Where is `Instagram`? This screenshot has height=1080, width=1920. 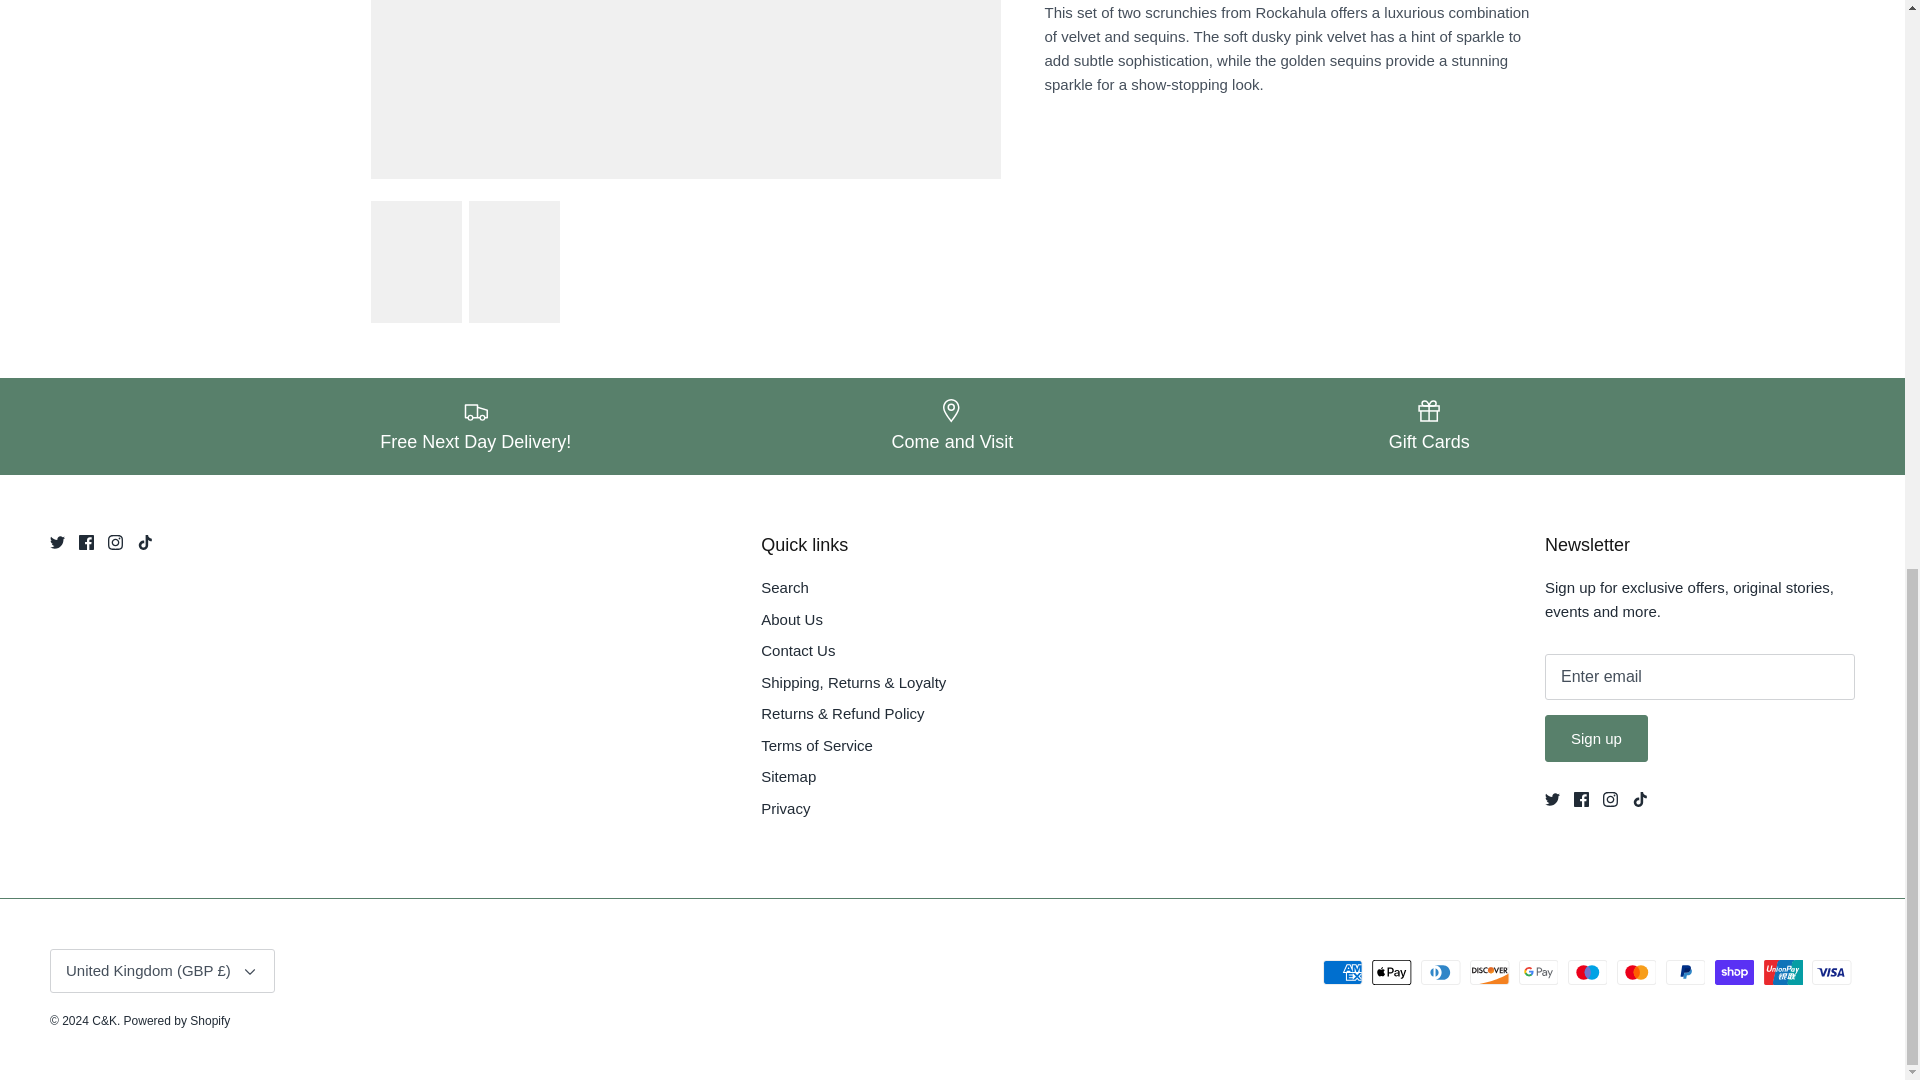
Instagram is located at coordinates (114, 542).